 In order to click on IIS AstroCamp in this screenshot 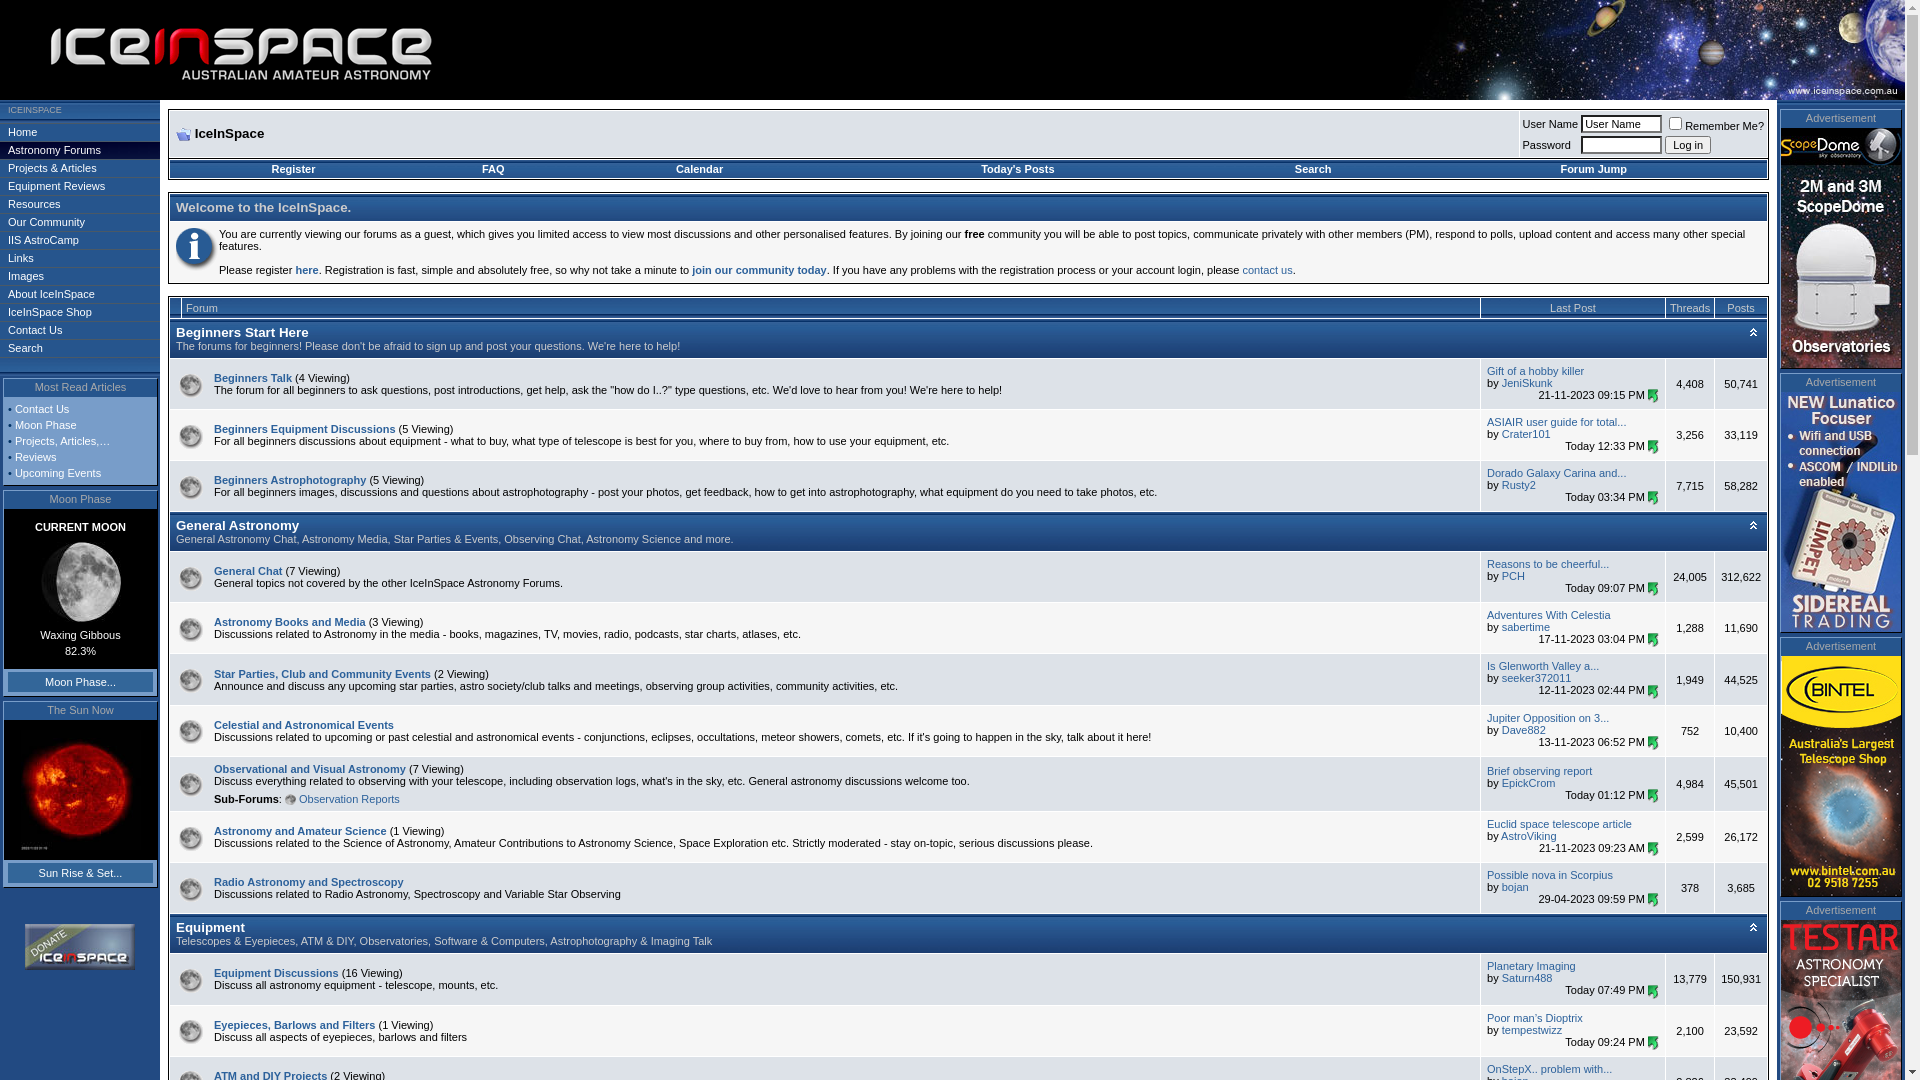, I will do `click(80, 240)`.